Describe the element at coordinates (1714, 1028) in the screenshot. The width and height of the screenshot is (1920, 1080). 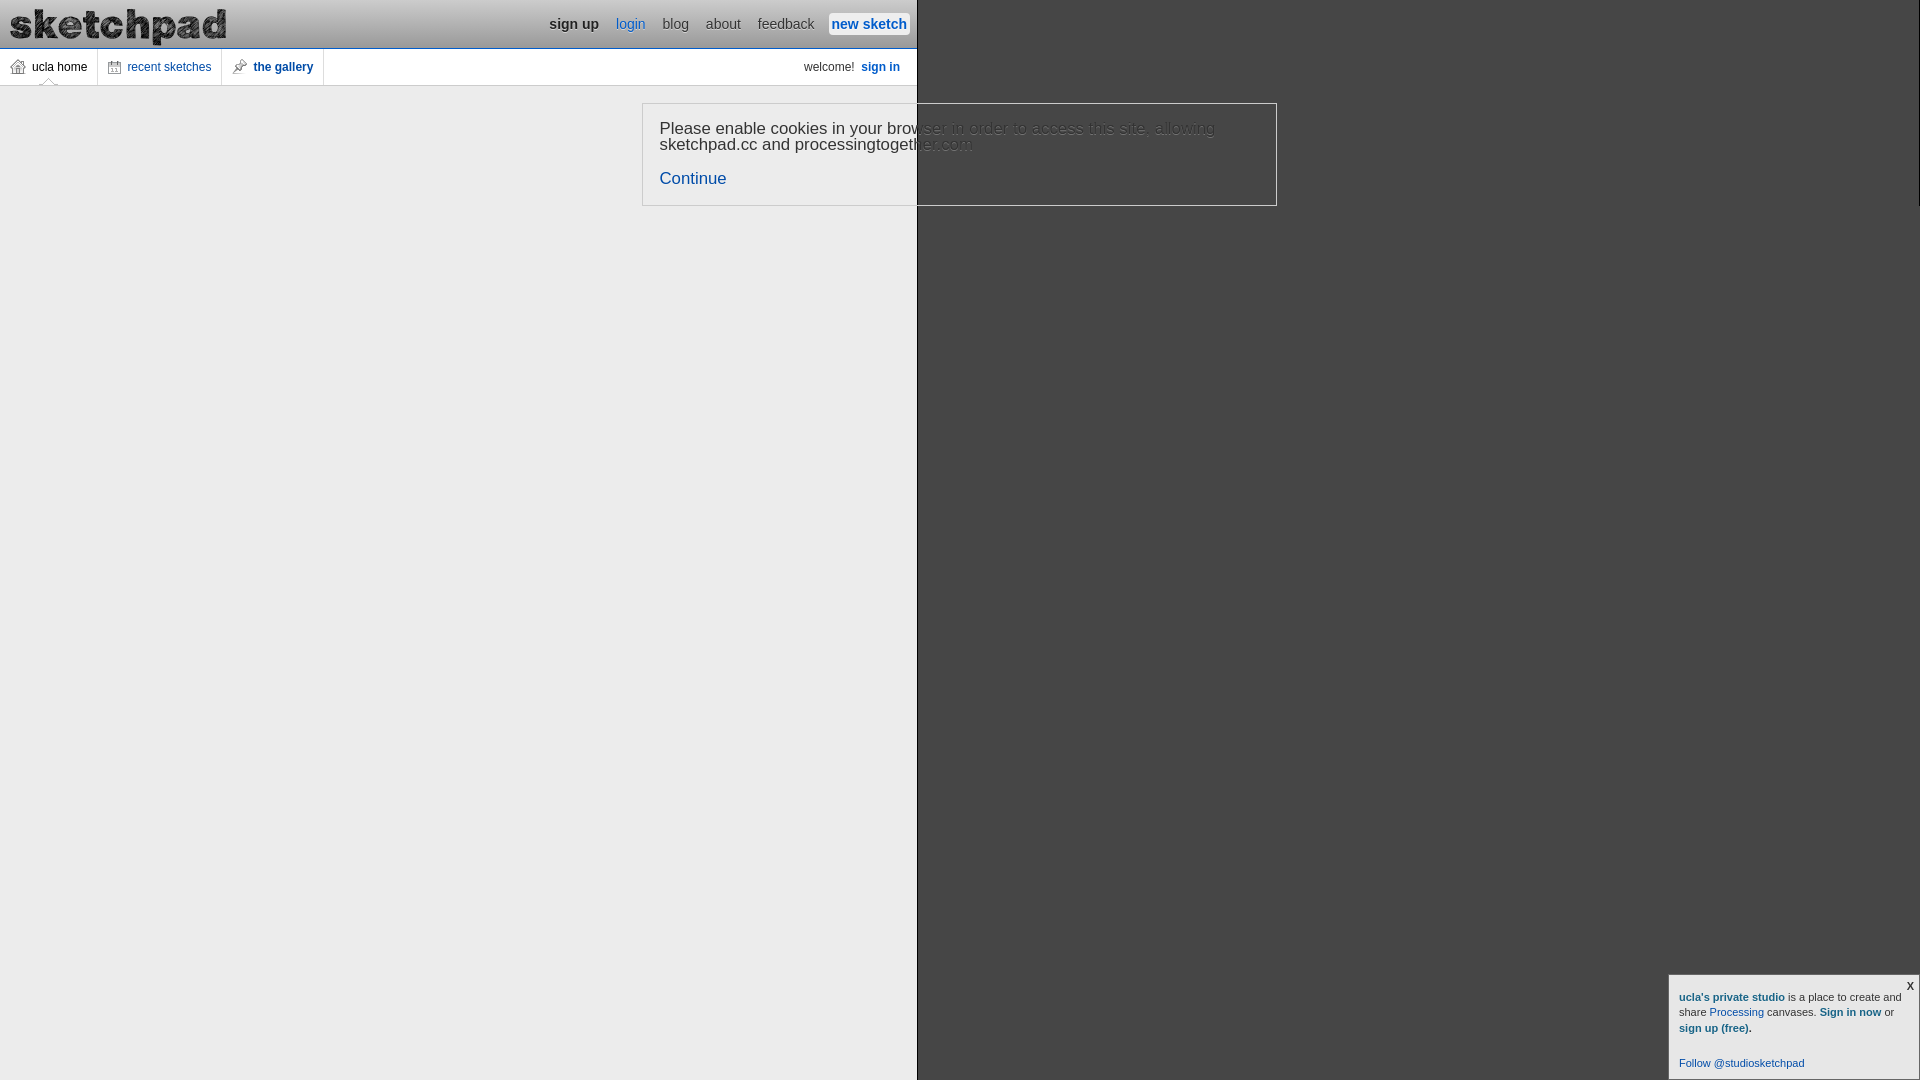
I see `sign up (free)` at that location.